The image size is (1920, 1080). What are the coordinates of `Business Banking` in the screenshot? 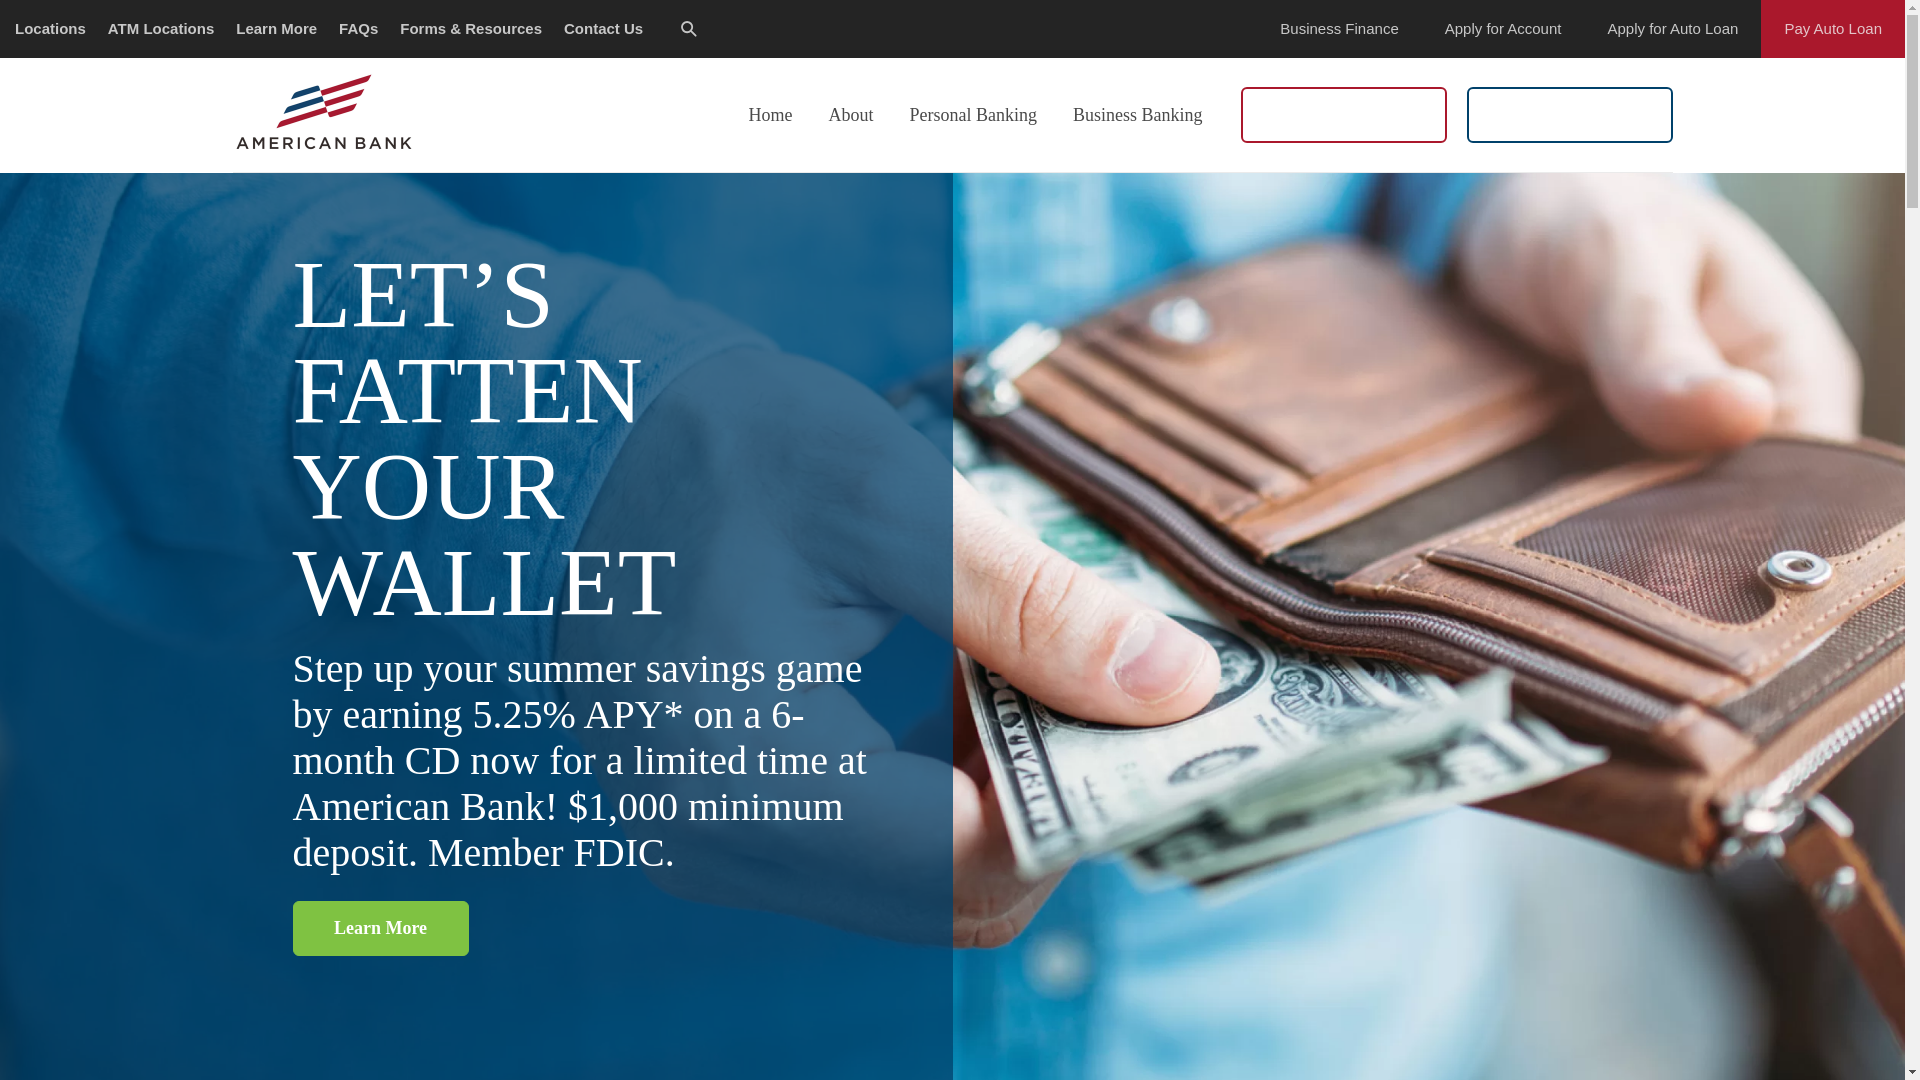 It's located at (1138, 114).